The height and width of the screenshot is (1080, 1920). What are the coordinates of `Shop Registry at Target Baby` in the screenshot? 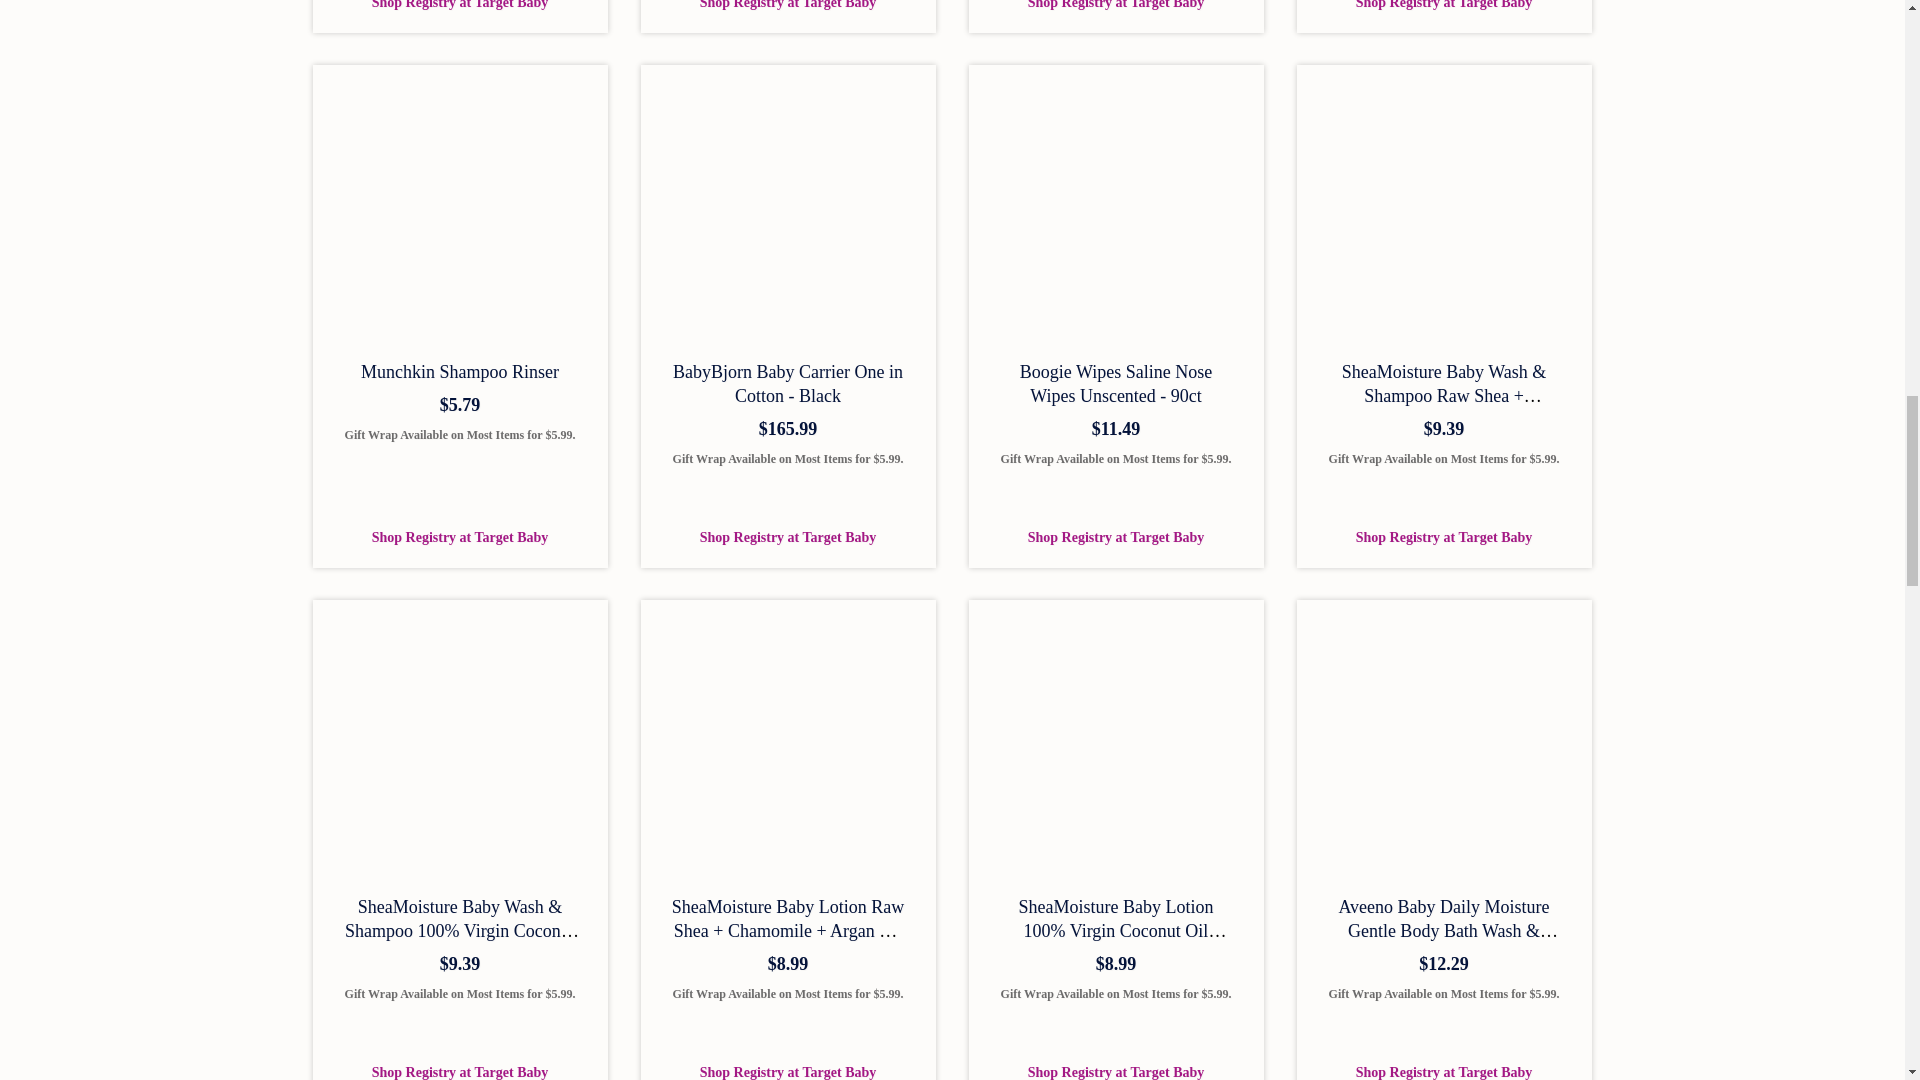 It's located at (460, 536).